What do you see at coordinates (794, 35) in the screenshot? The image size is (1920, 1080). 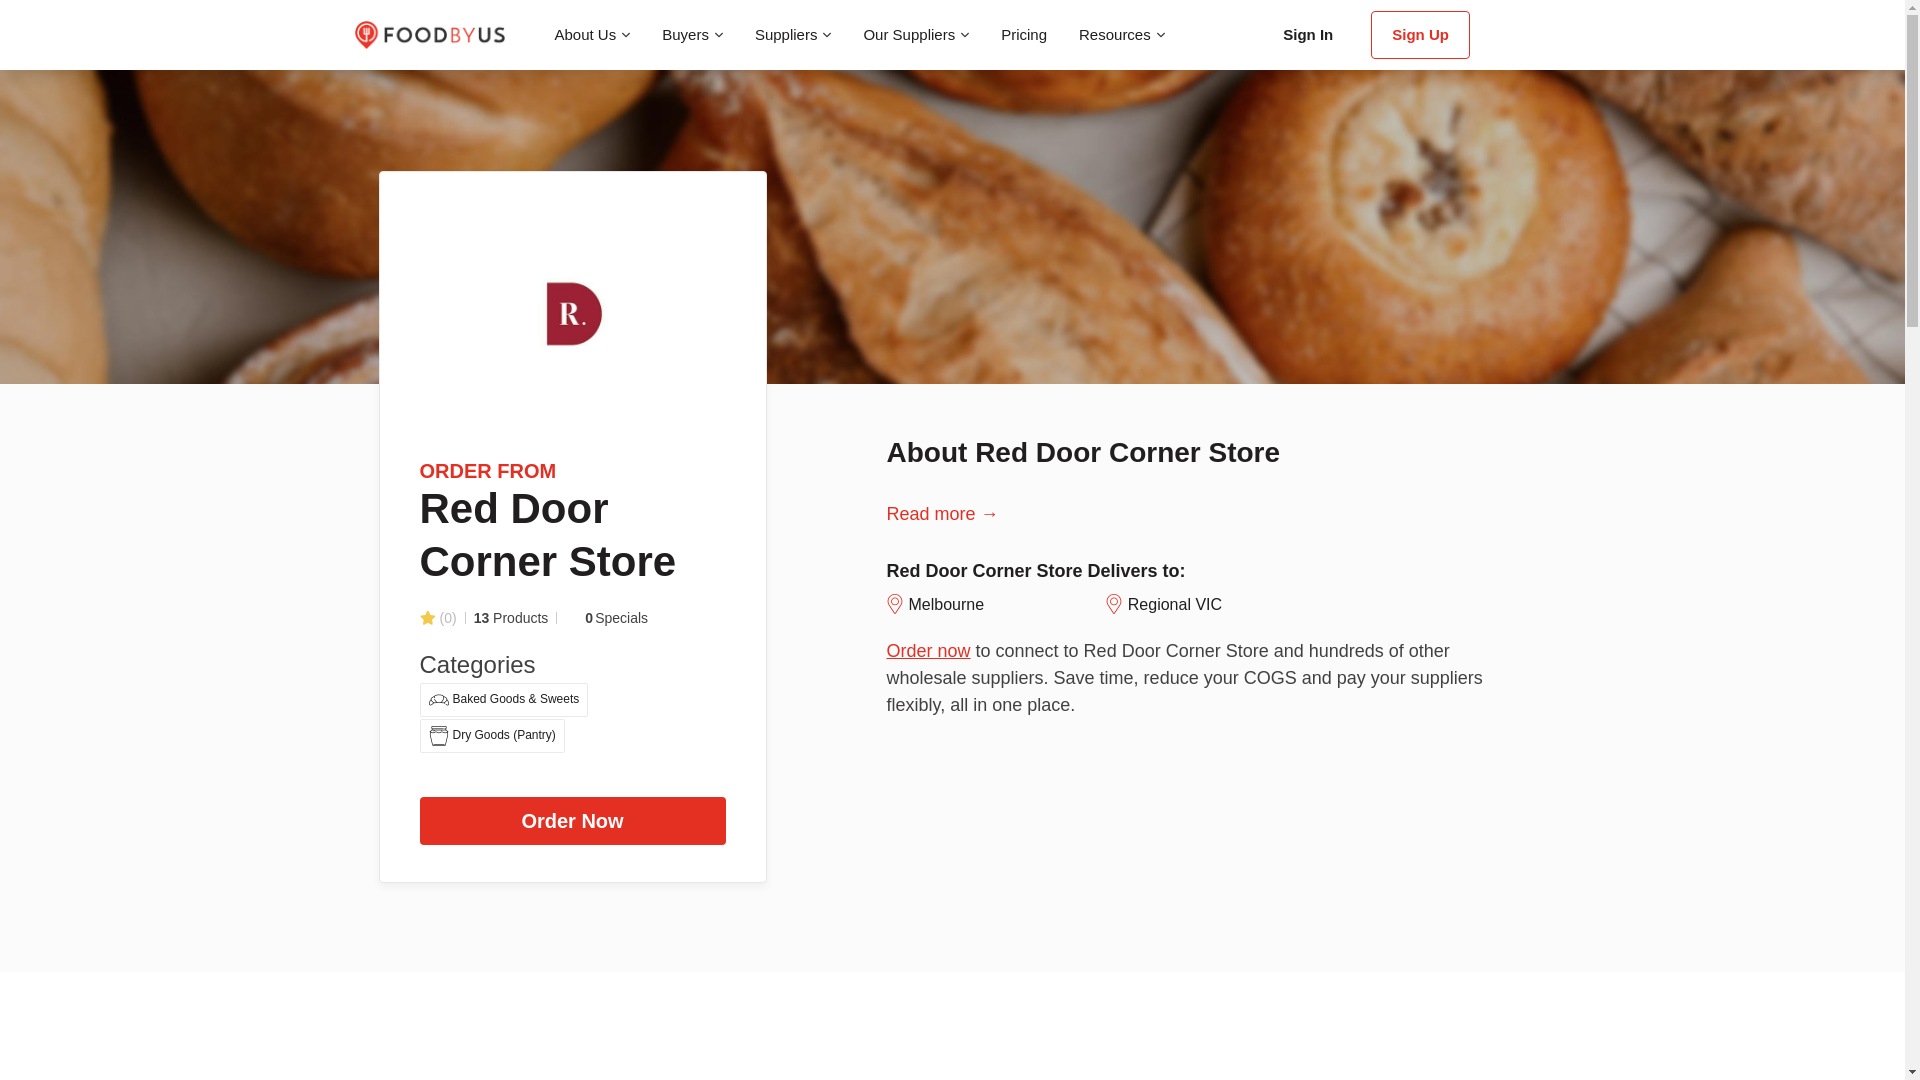 I see `Suppliers` at bounding box center [794, 35].